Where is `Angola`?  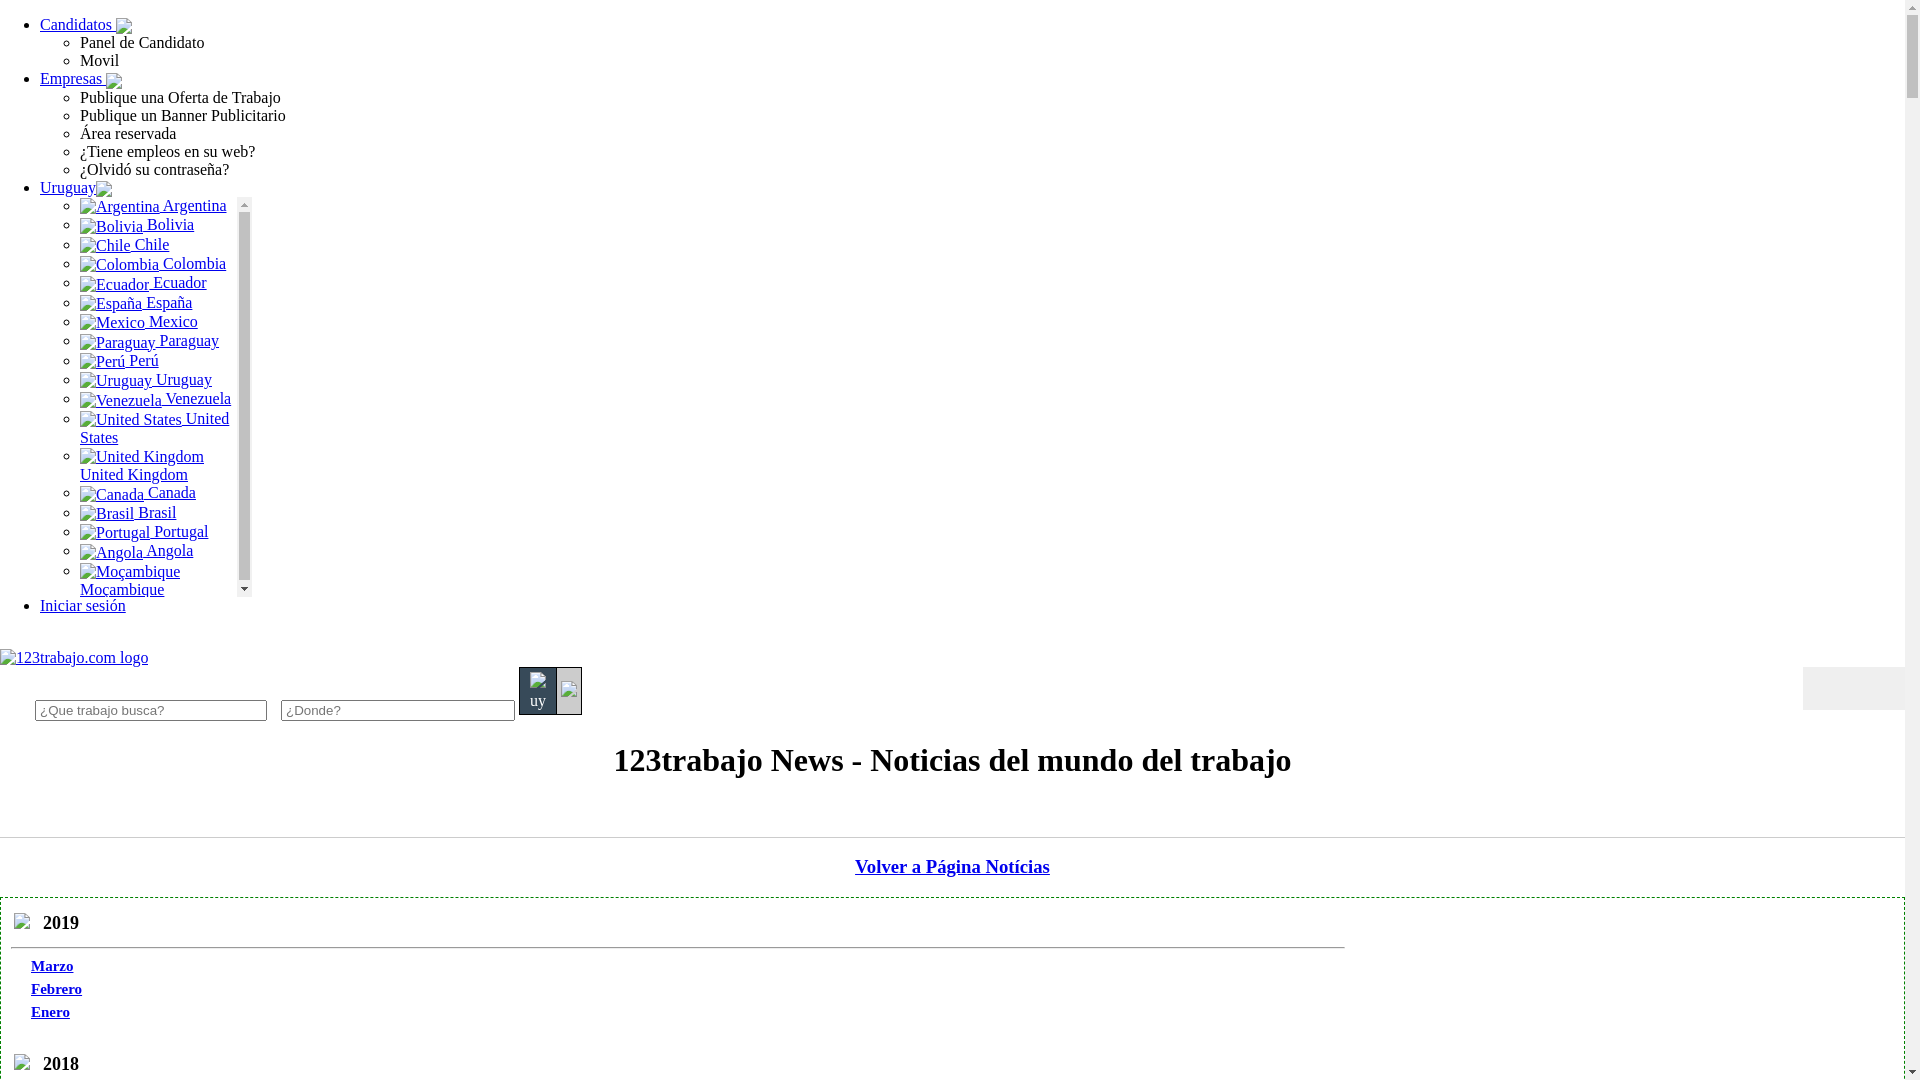 Angola is located at coordinates (136, 550).